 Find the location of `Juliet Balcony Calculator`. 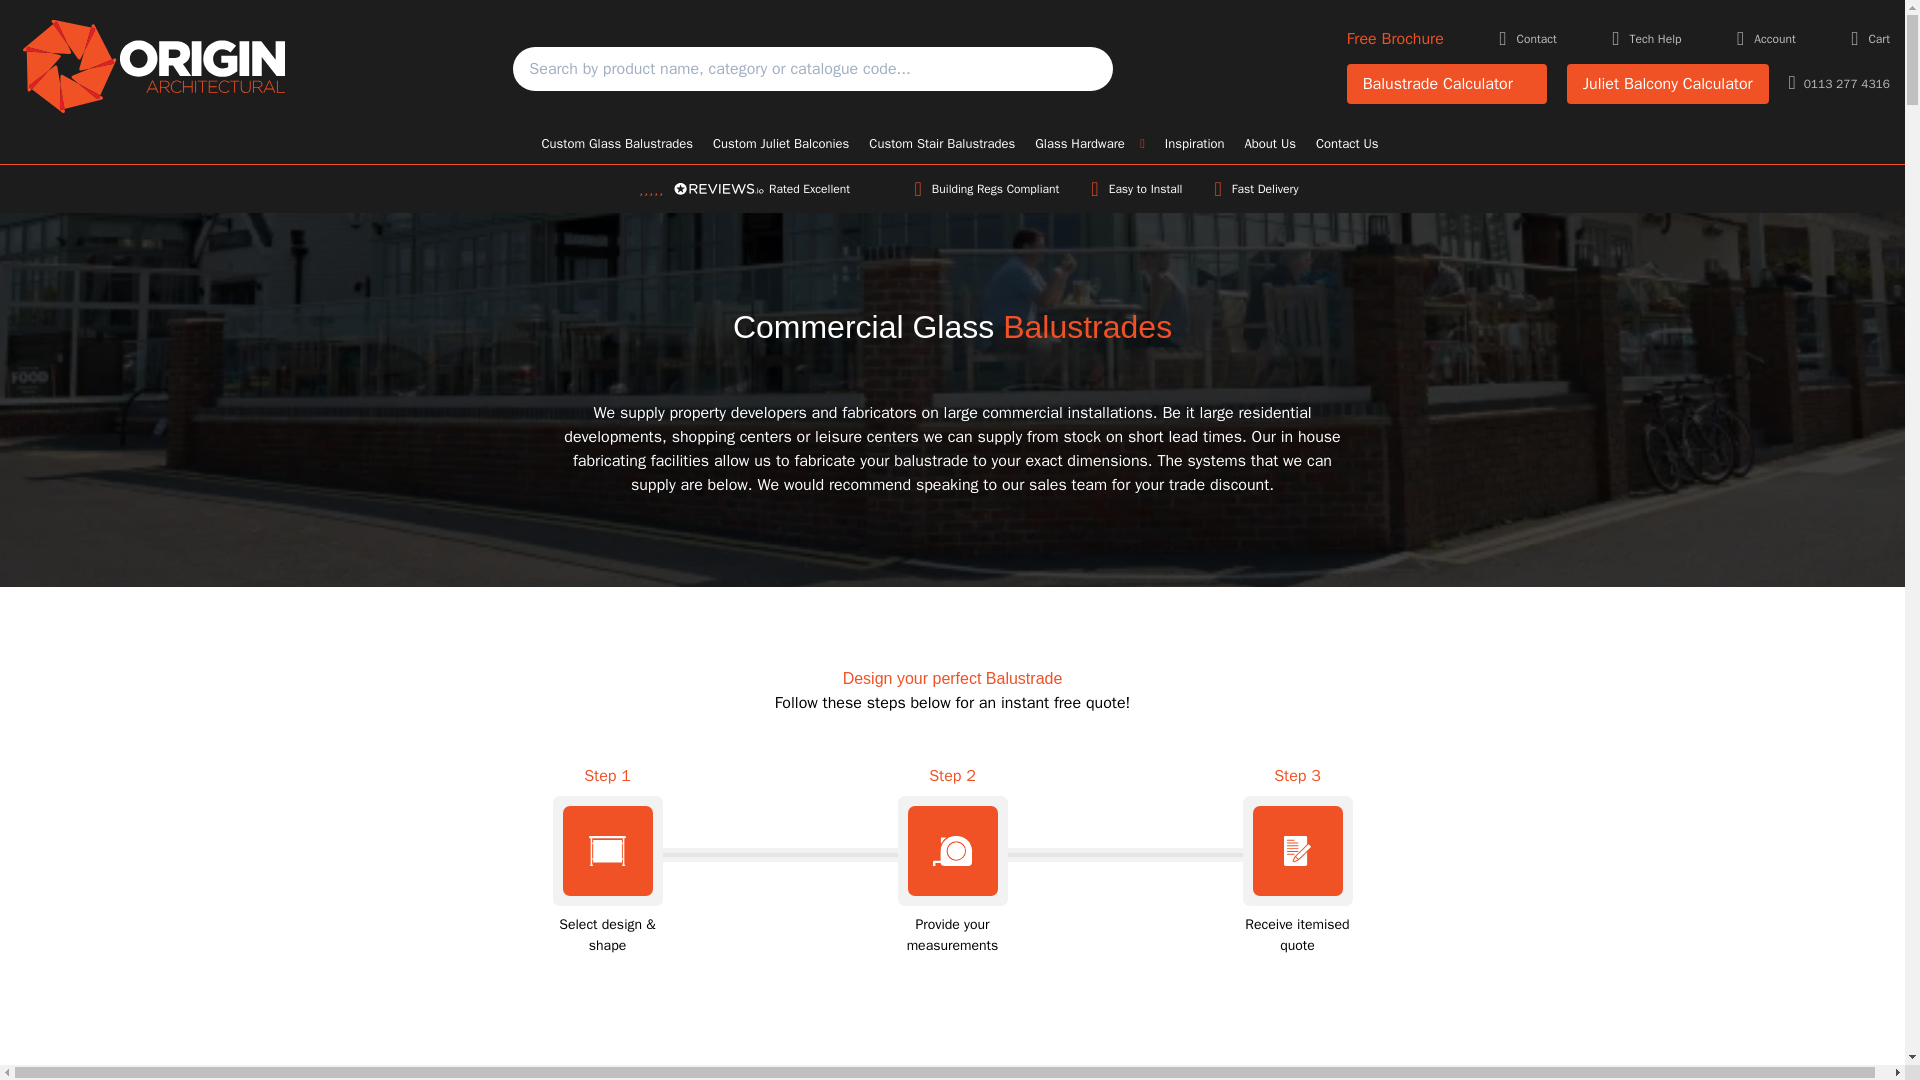

Juliet Balcony Calculator is located at coordinates (1667, 83).